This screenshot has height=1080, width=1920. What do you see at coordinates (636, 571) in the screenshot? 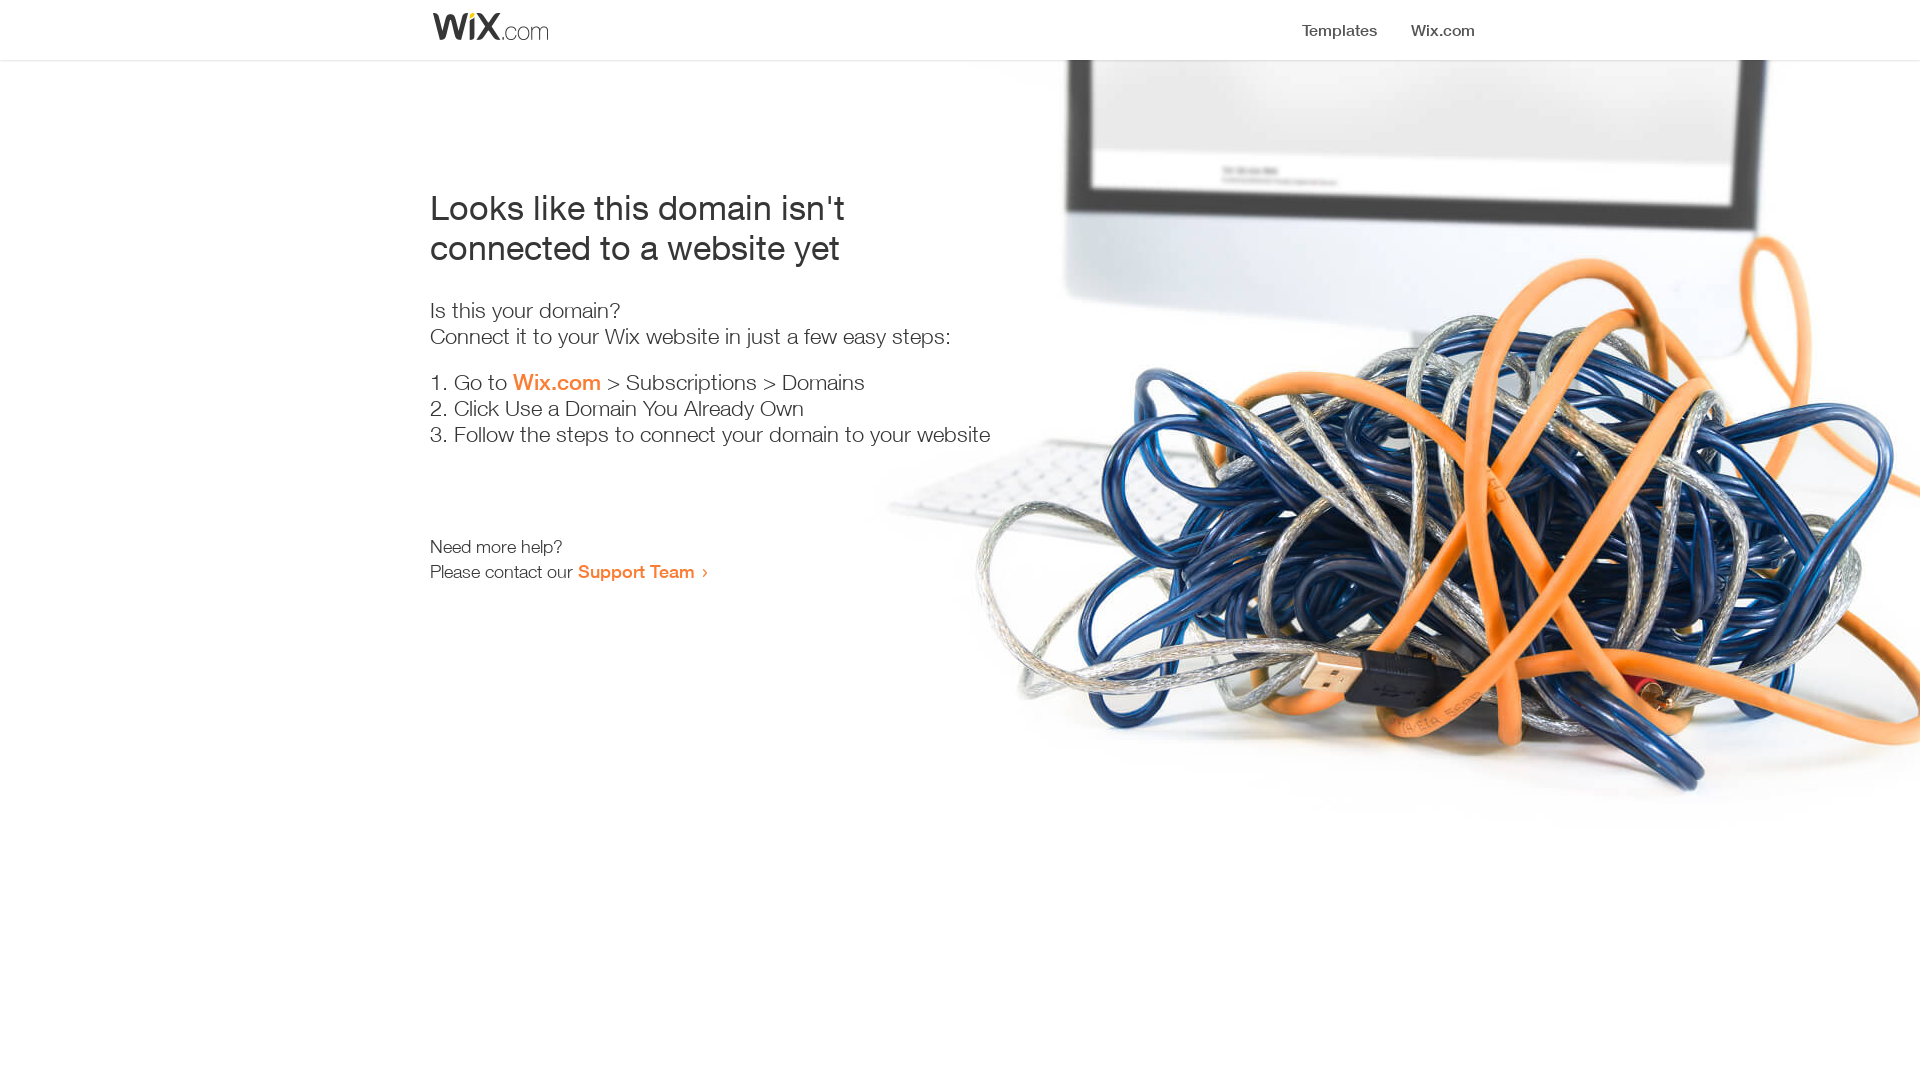
I see `Support Team` at bounding box center [636, 571].